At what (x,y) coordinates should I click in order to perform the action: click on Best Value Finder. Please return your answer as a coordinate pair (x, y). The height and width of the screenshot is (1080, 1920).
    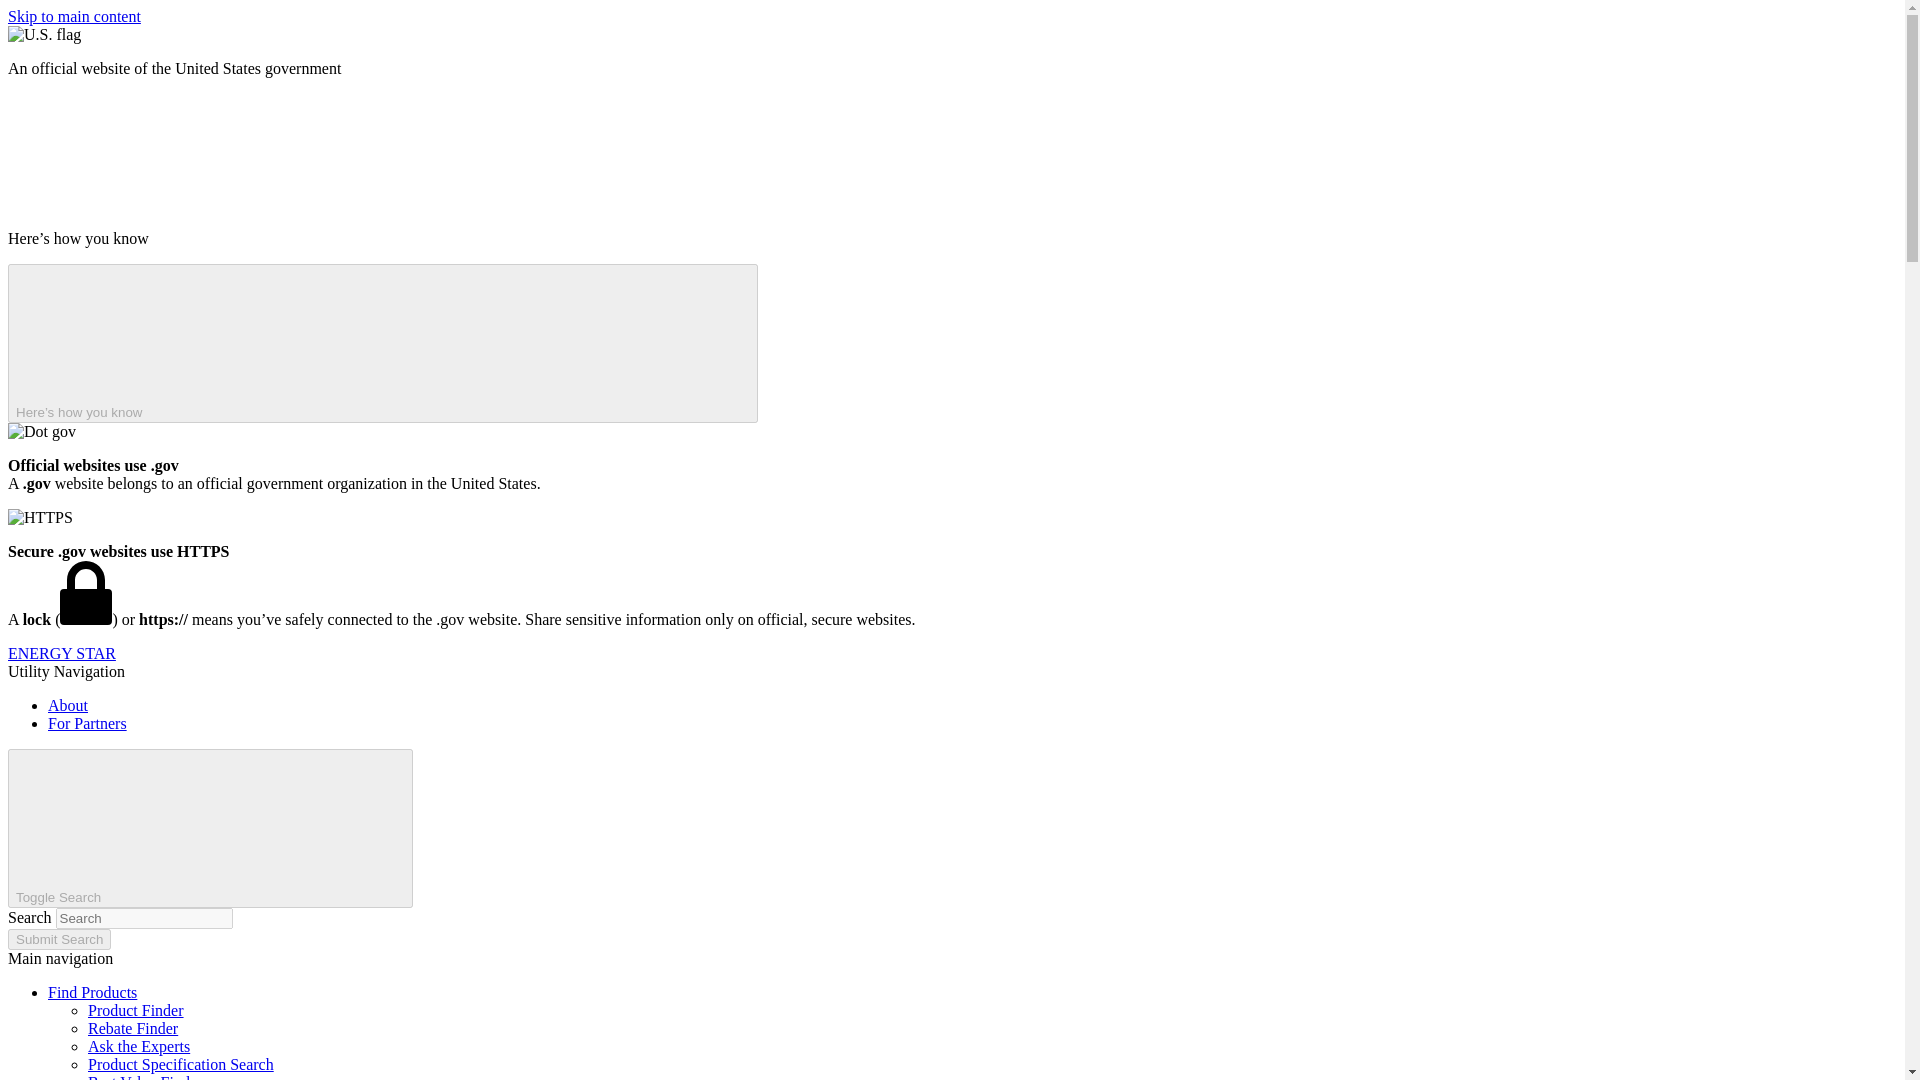
    Looking at the image, I should click on (144, 1076).